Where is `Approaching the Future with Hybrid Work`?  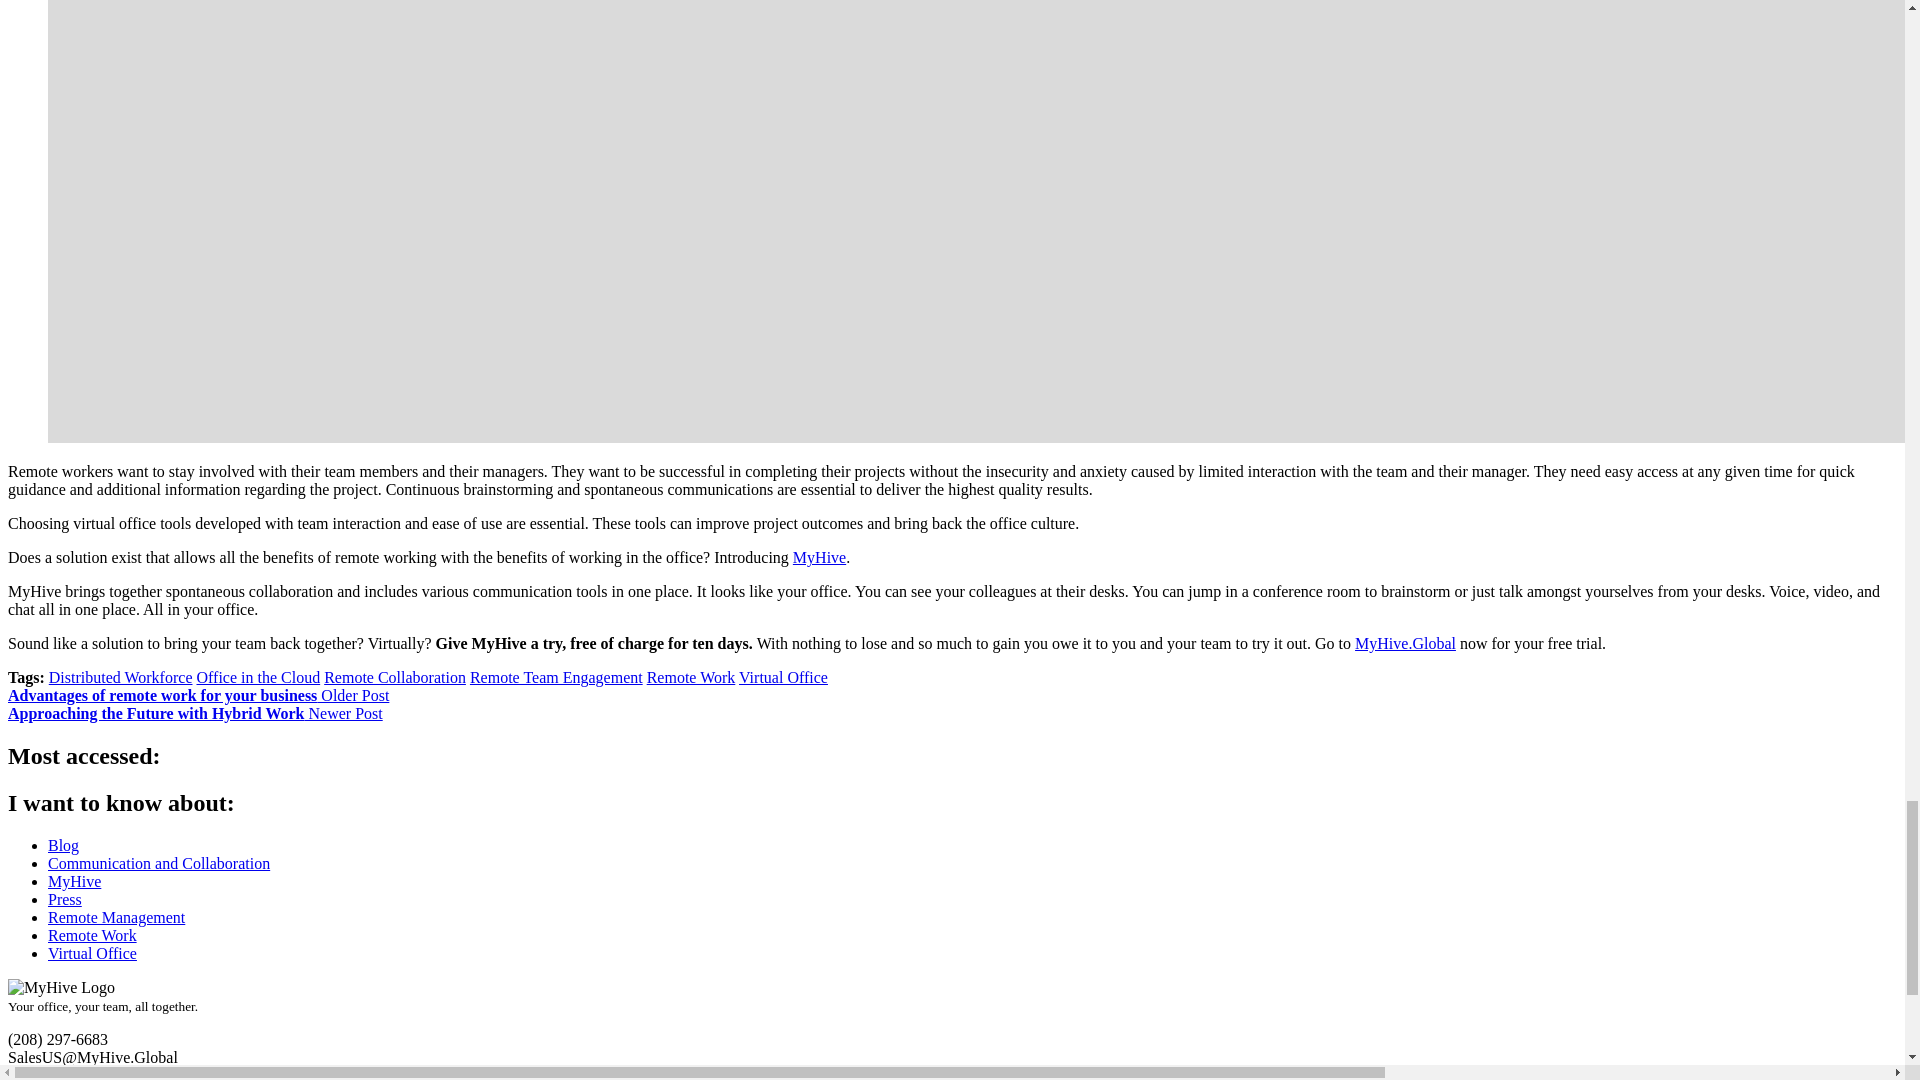 Approaching the Future with Hybrid Work is located at coordinates (194, 714).